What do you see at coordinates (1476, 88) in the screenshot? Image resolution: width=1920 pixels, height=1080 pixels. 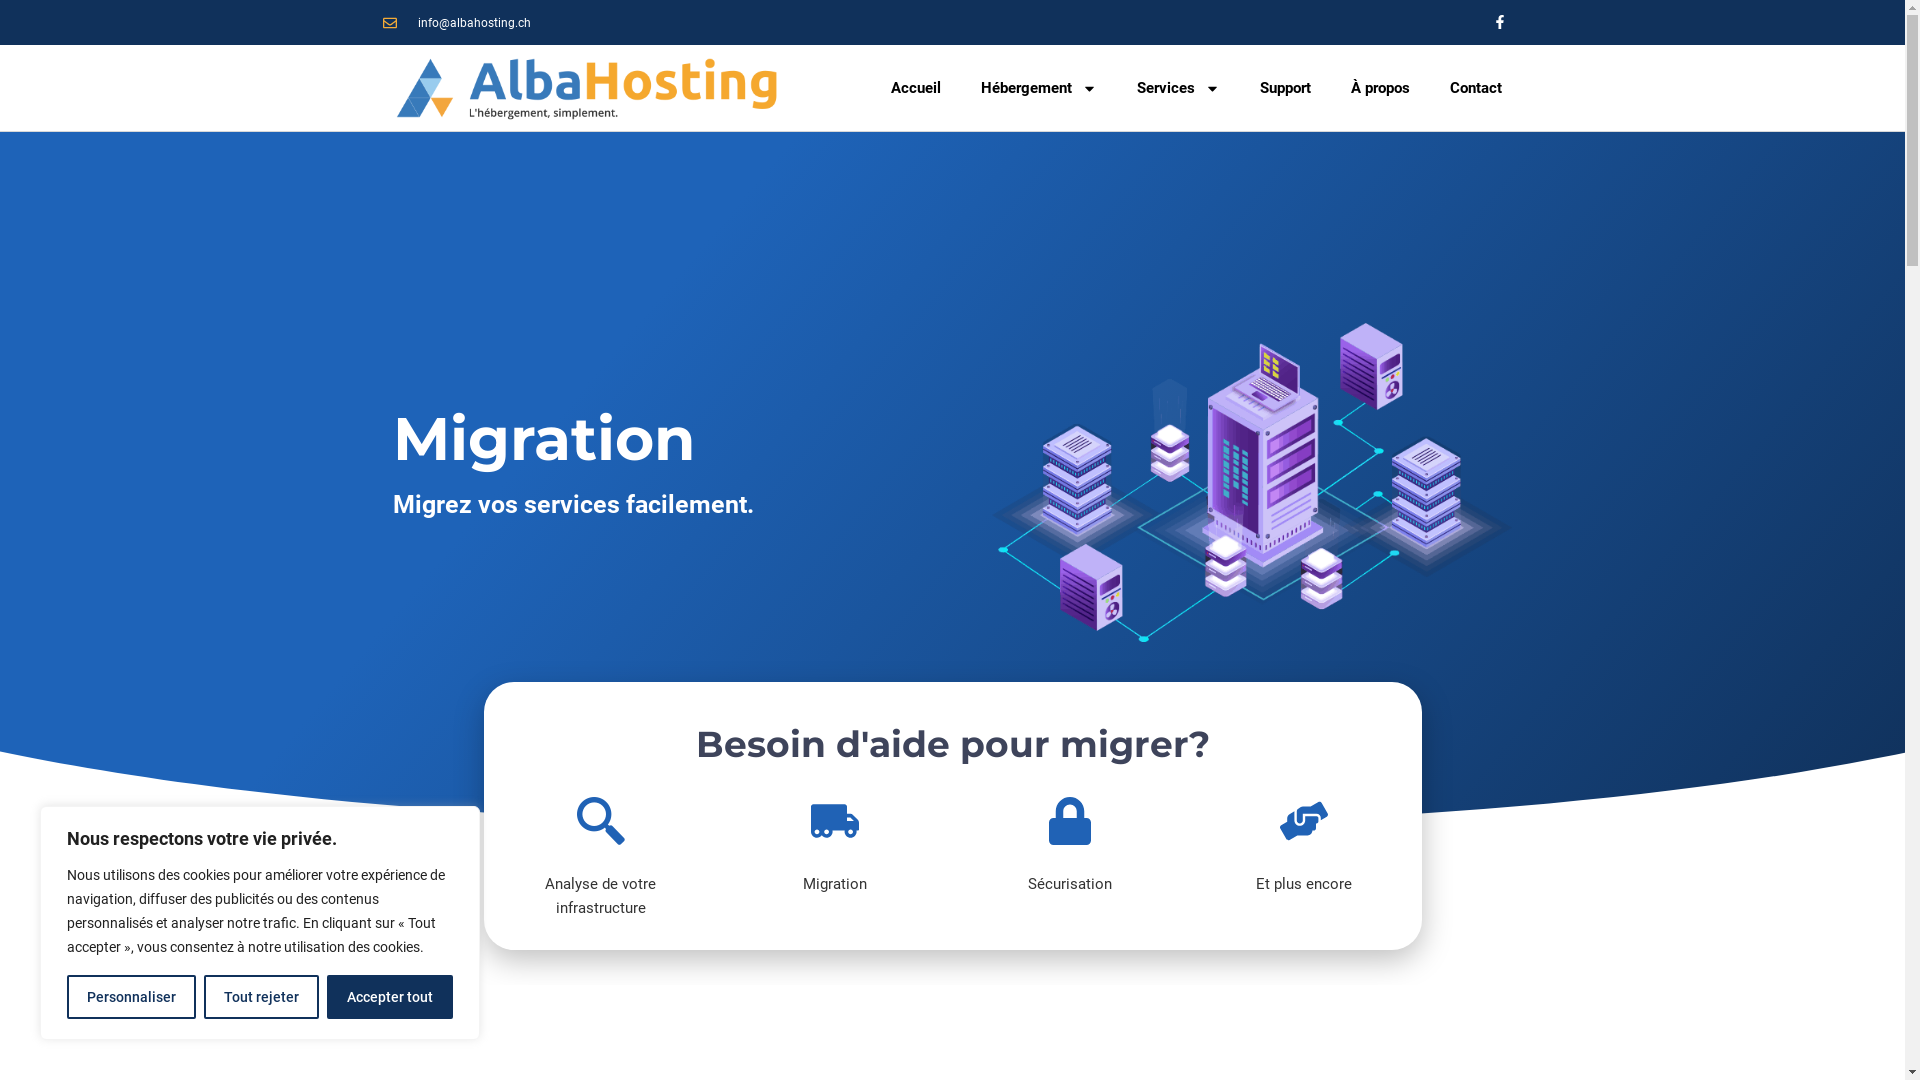 I see `Contact` at bounding box center [1476, 88].